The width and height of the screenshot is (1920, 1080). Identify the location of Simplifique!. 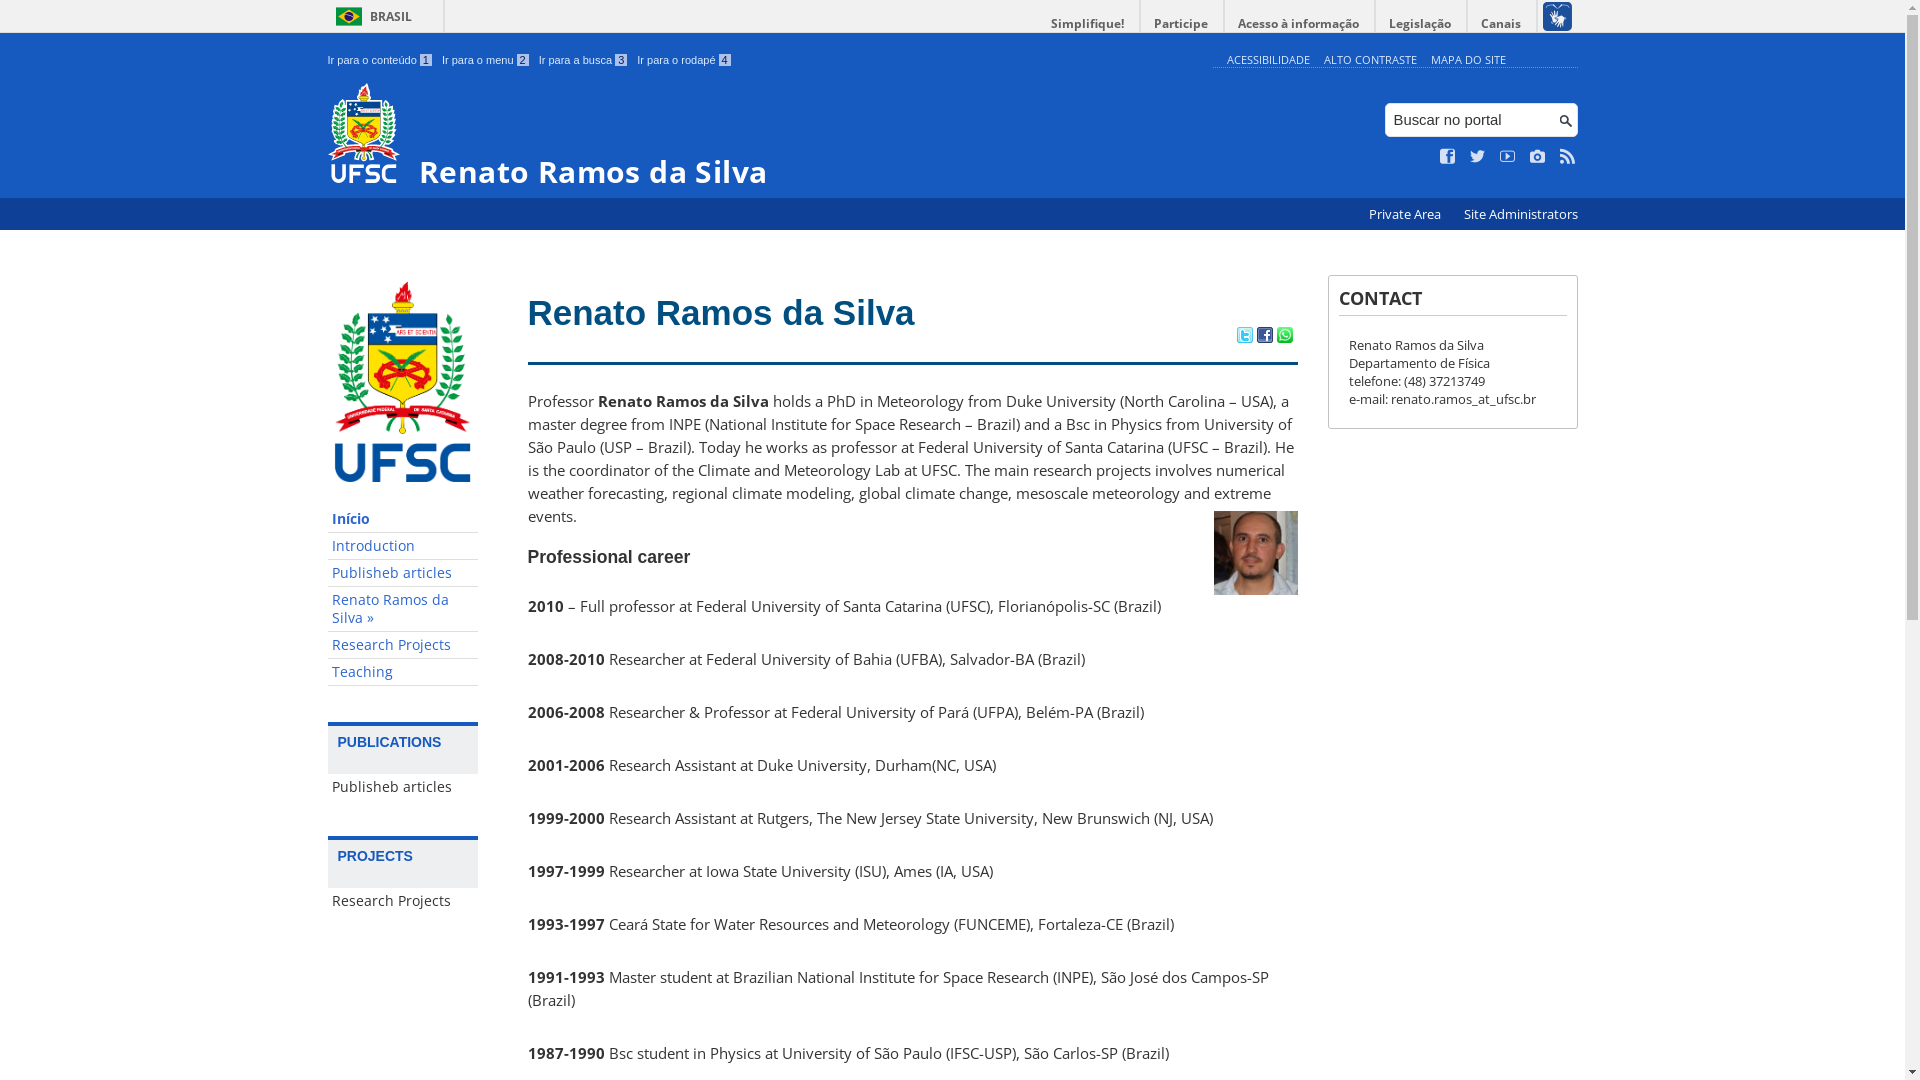
(1088, 24).